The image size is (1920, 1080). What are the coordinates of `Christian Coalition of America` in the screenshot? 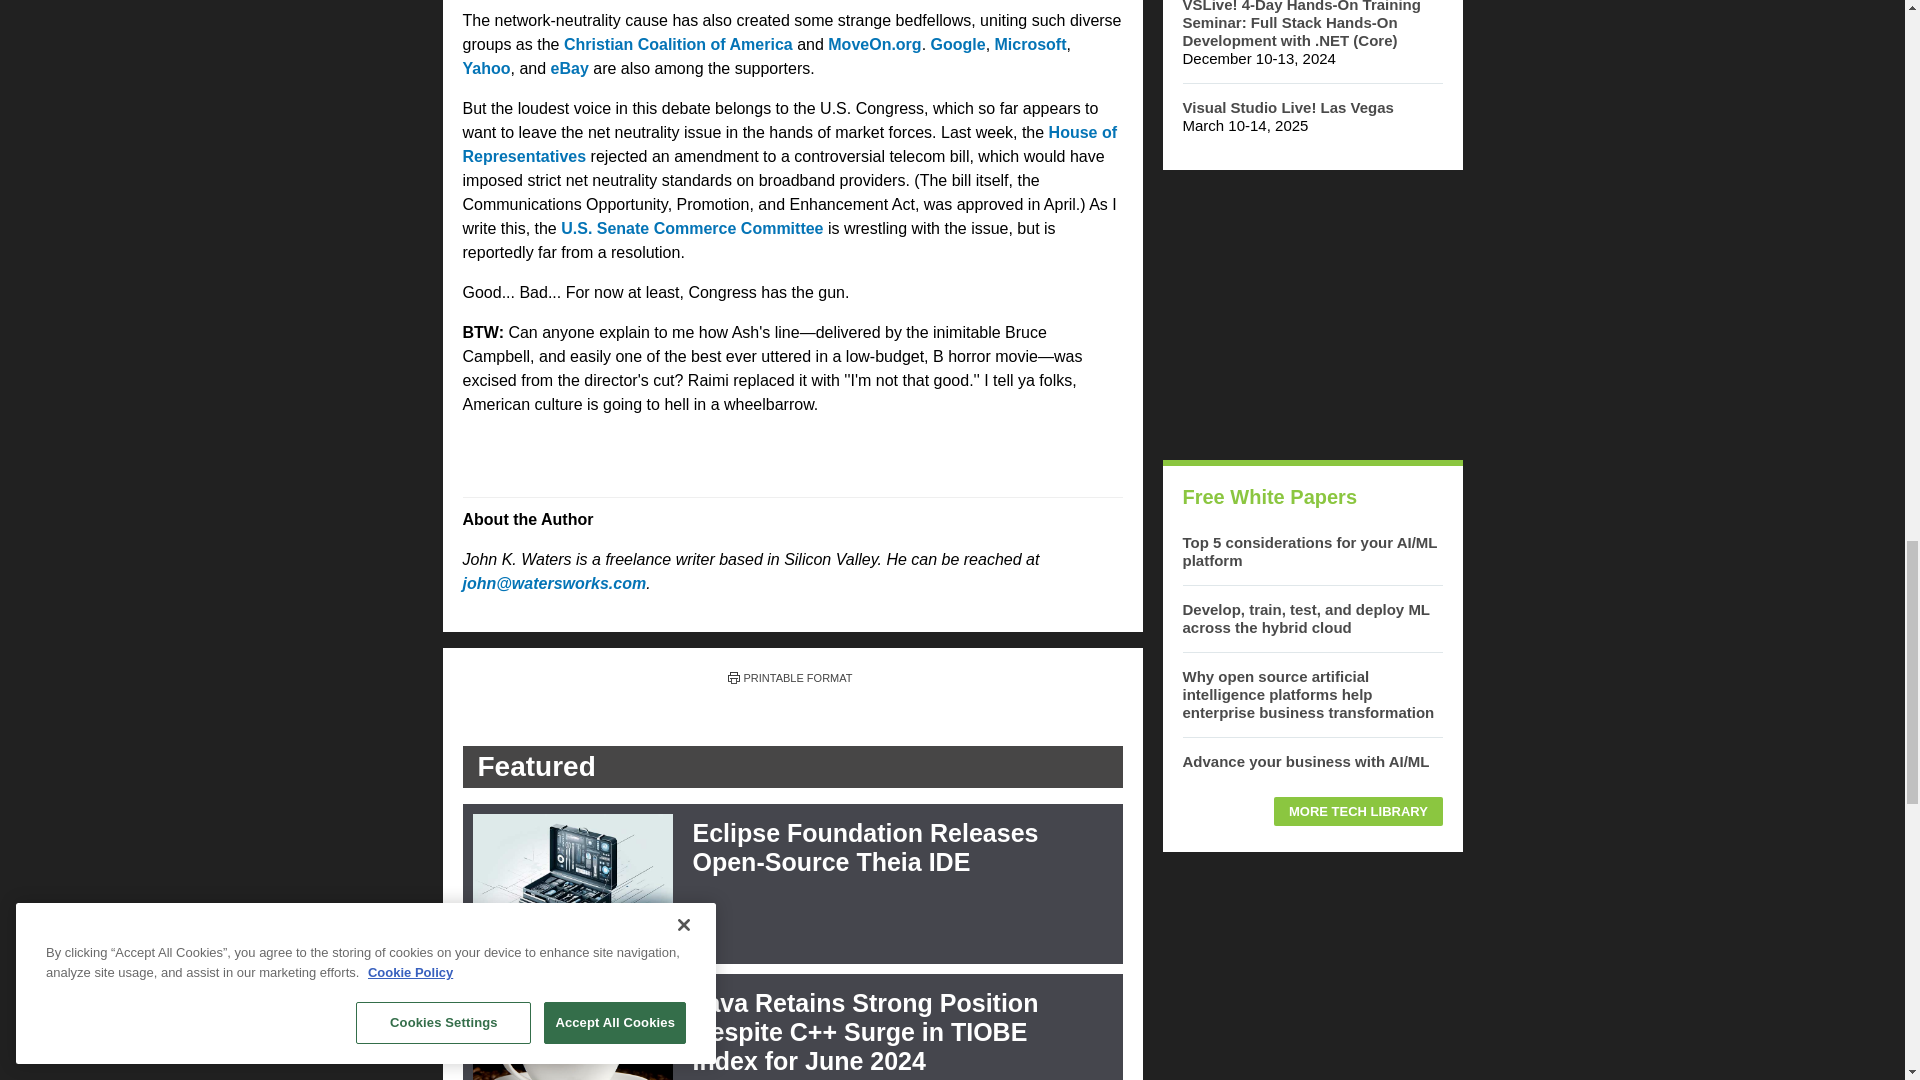 It's located at (678, 44).